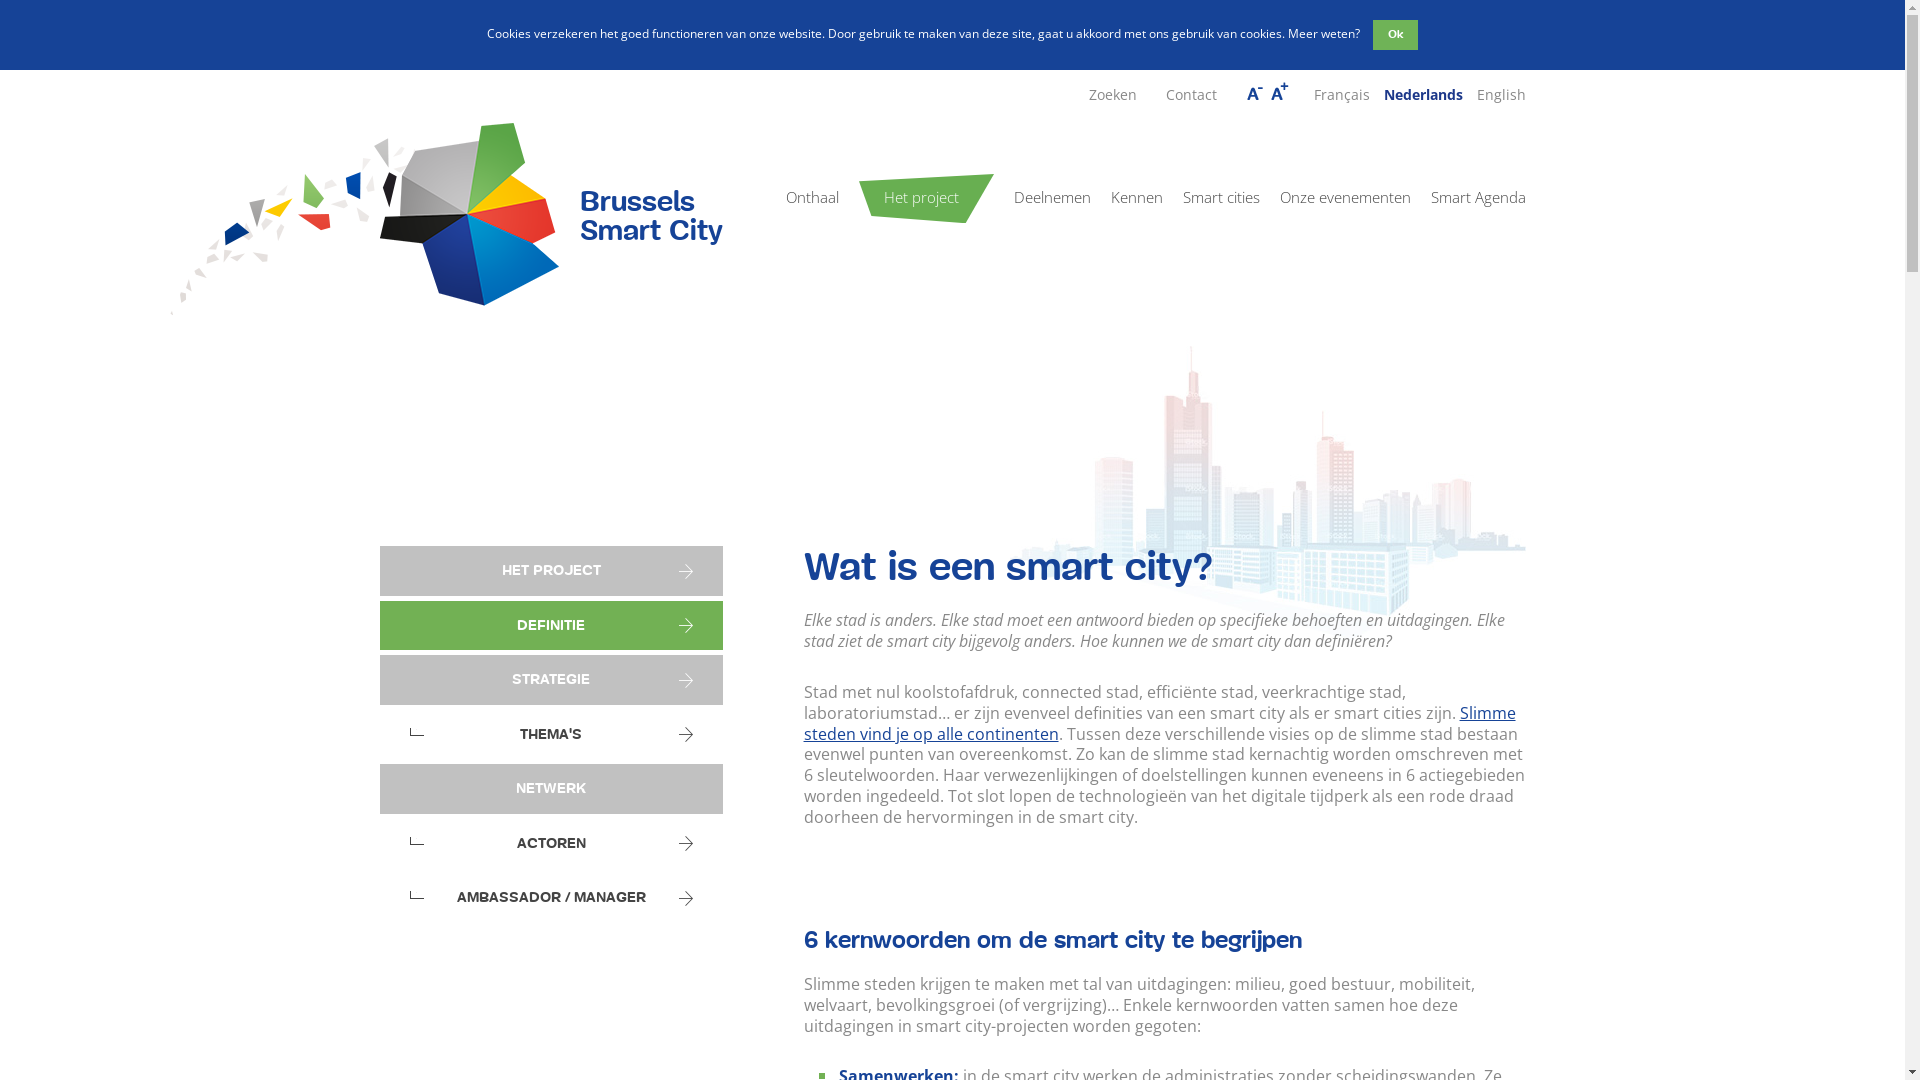 This screenshot has width=1920, height=1080. What do you see at coordinates (552, 844) in the screenshot?
I see `ACTOREN` at bounding box center [552, 844].